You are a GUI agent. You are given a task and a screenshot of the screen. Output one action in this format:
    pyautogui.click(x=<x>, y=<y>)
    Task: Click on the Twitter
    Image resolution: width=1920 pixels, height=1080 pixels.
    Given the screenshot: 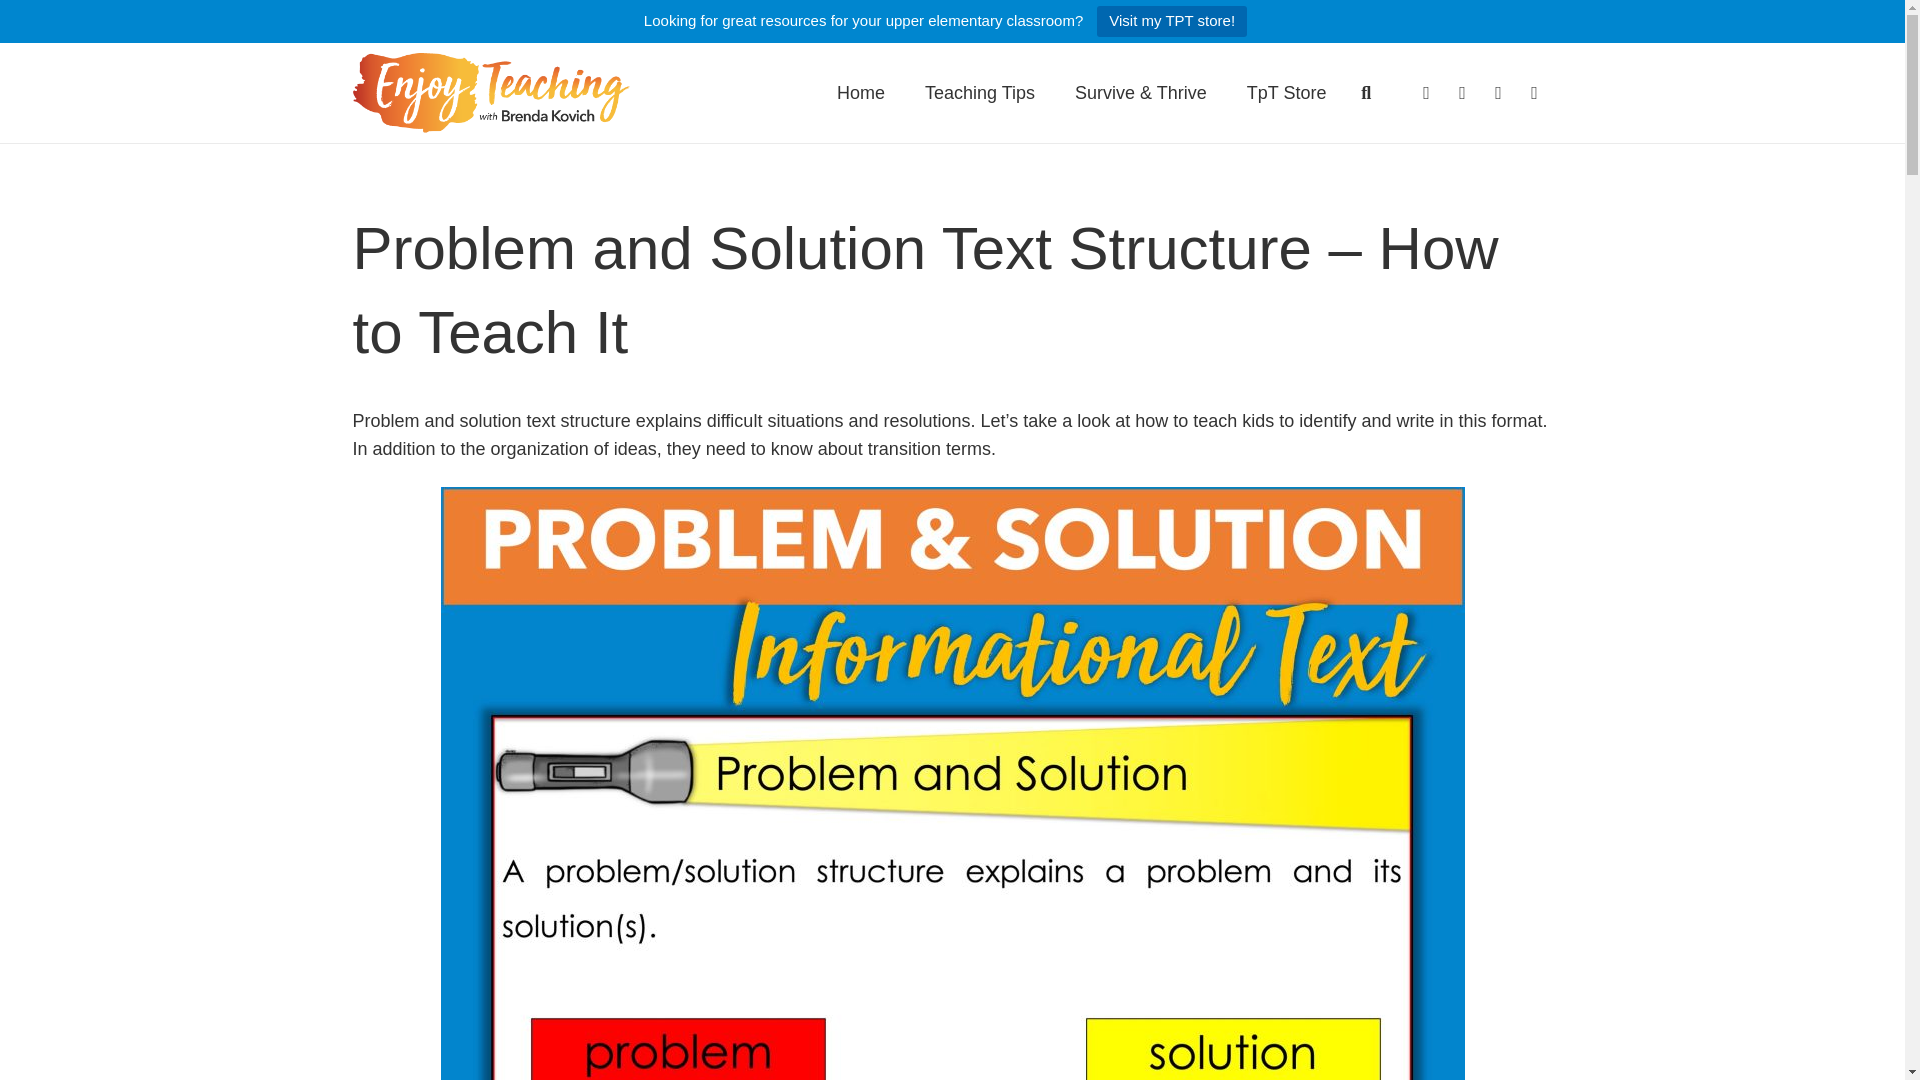 What is the action you would take?
    pyautogui.click(x=1462, y=92)
    